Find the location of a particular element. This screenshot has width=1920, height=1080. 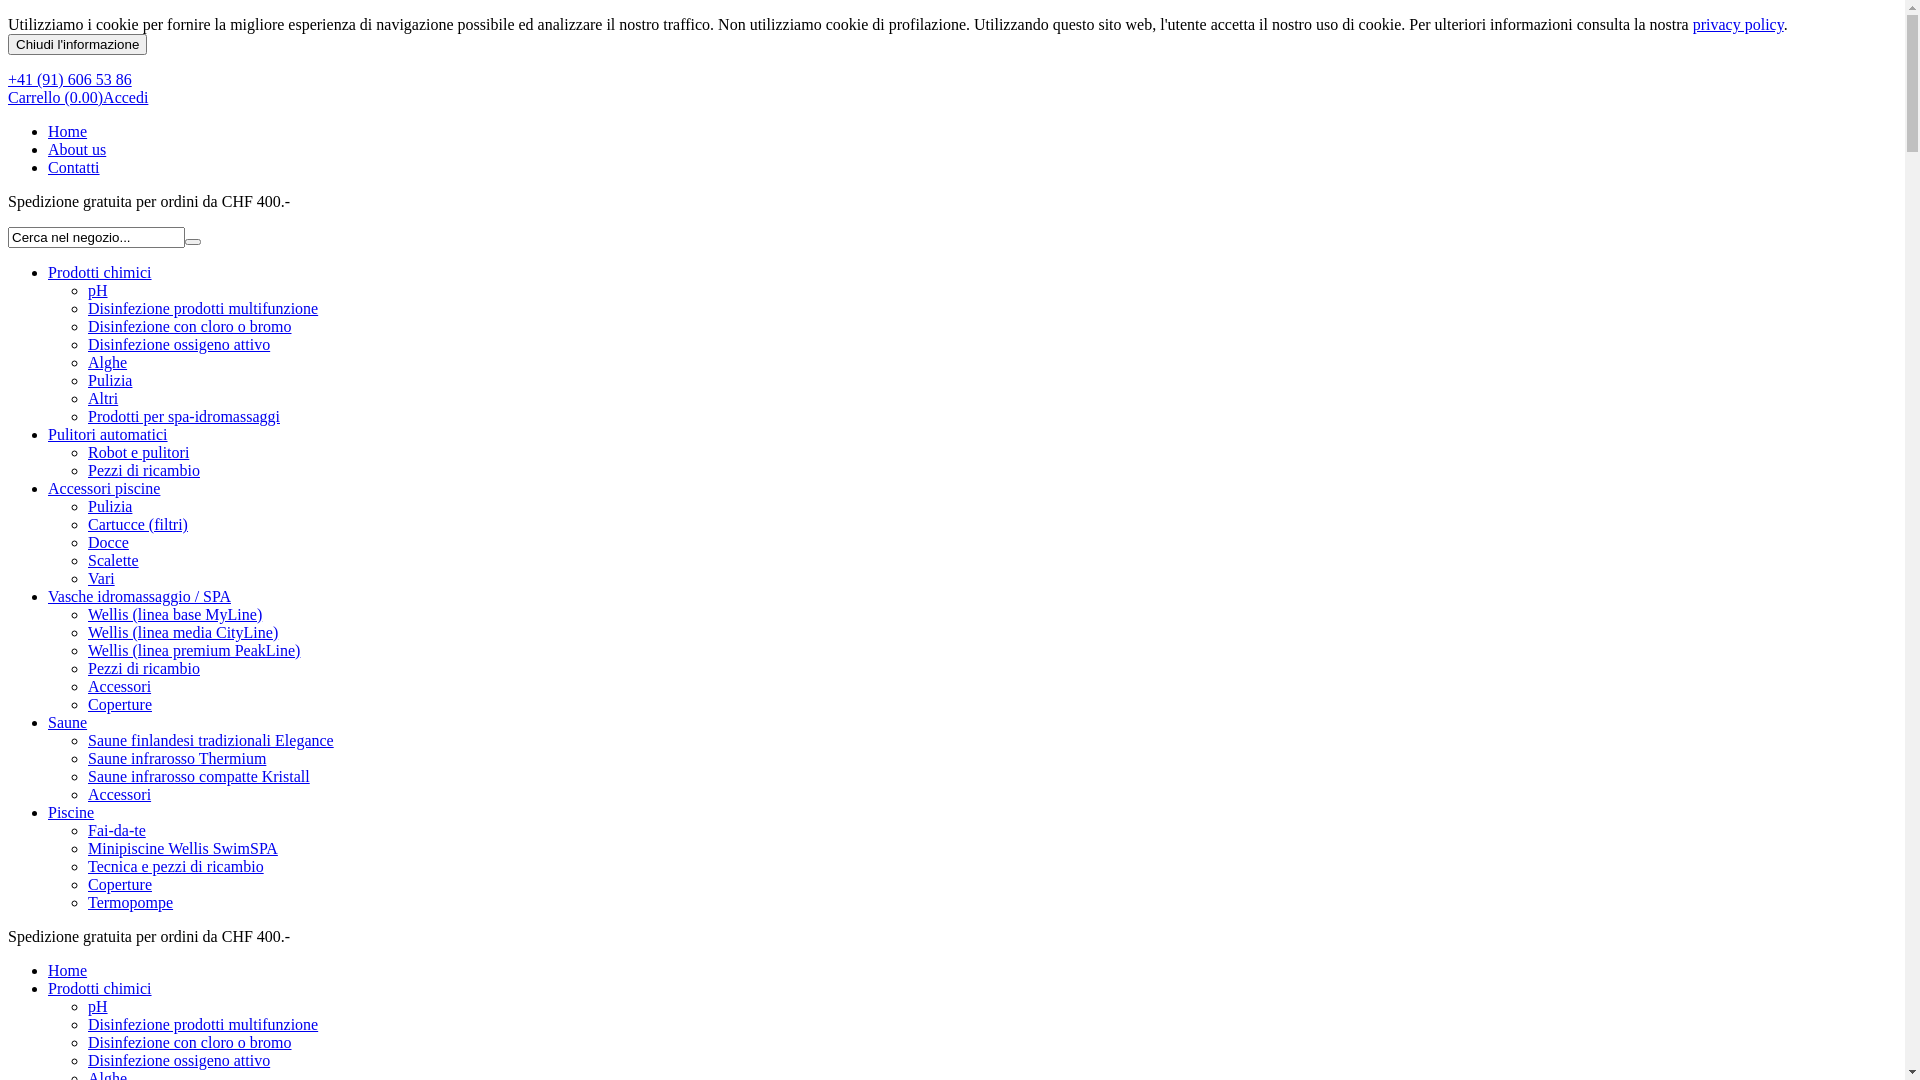

Pulizia is located at coordinates (110, 380).